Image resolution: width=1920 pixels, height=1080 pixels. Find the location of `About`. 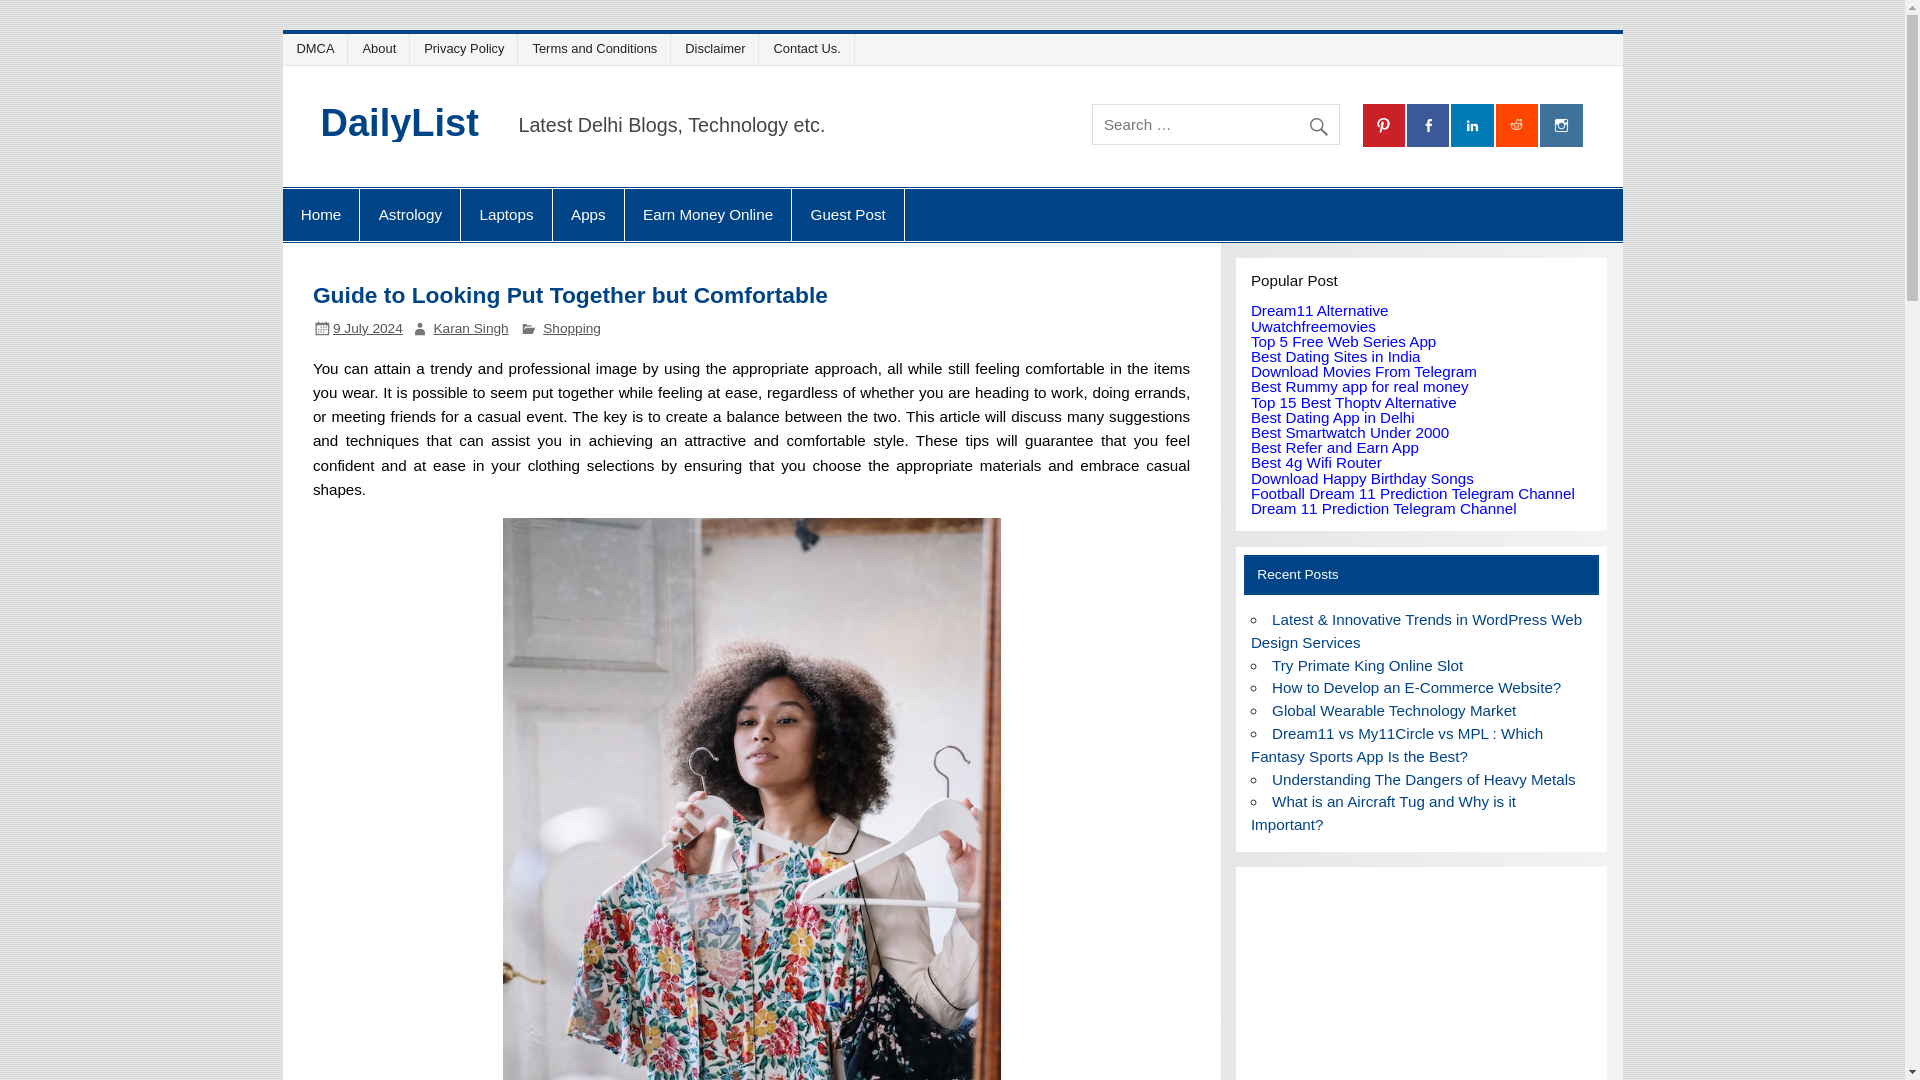

About is located at coordinates (382, 48).